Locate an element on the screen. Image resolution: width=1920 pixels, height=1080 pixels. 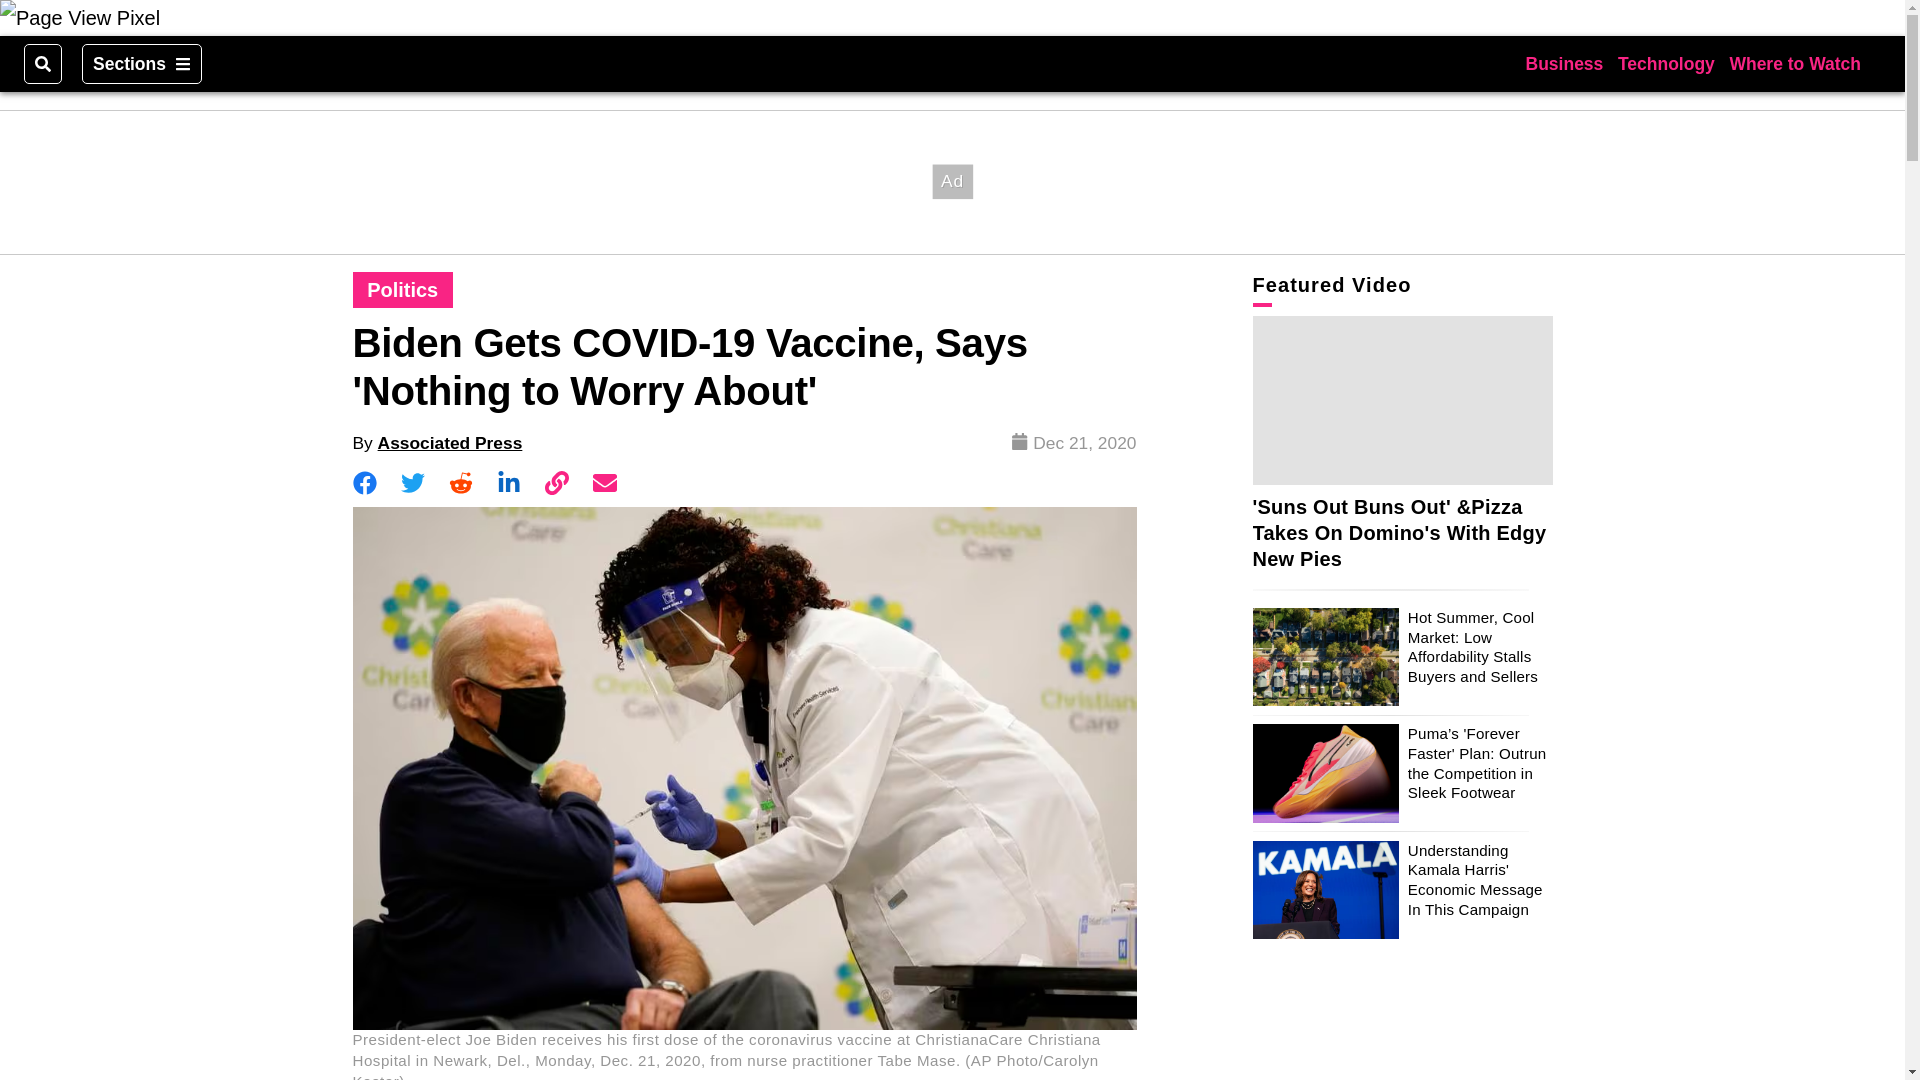
Where to Watch is located at coordinates (1794, 64).